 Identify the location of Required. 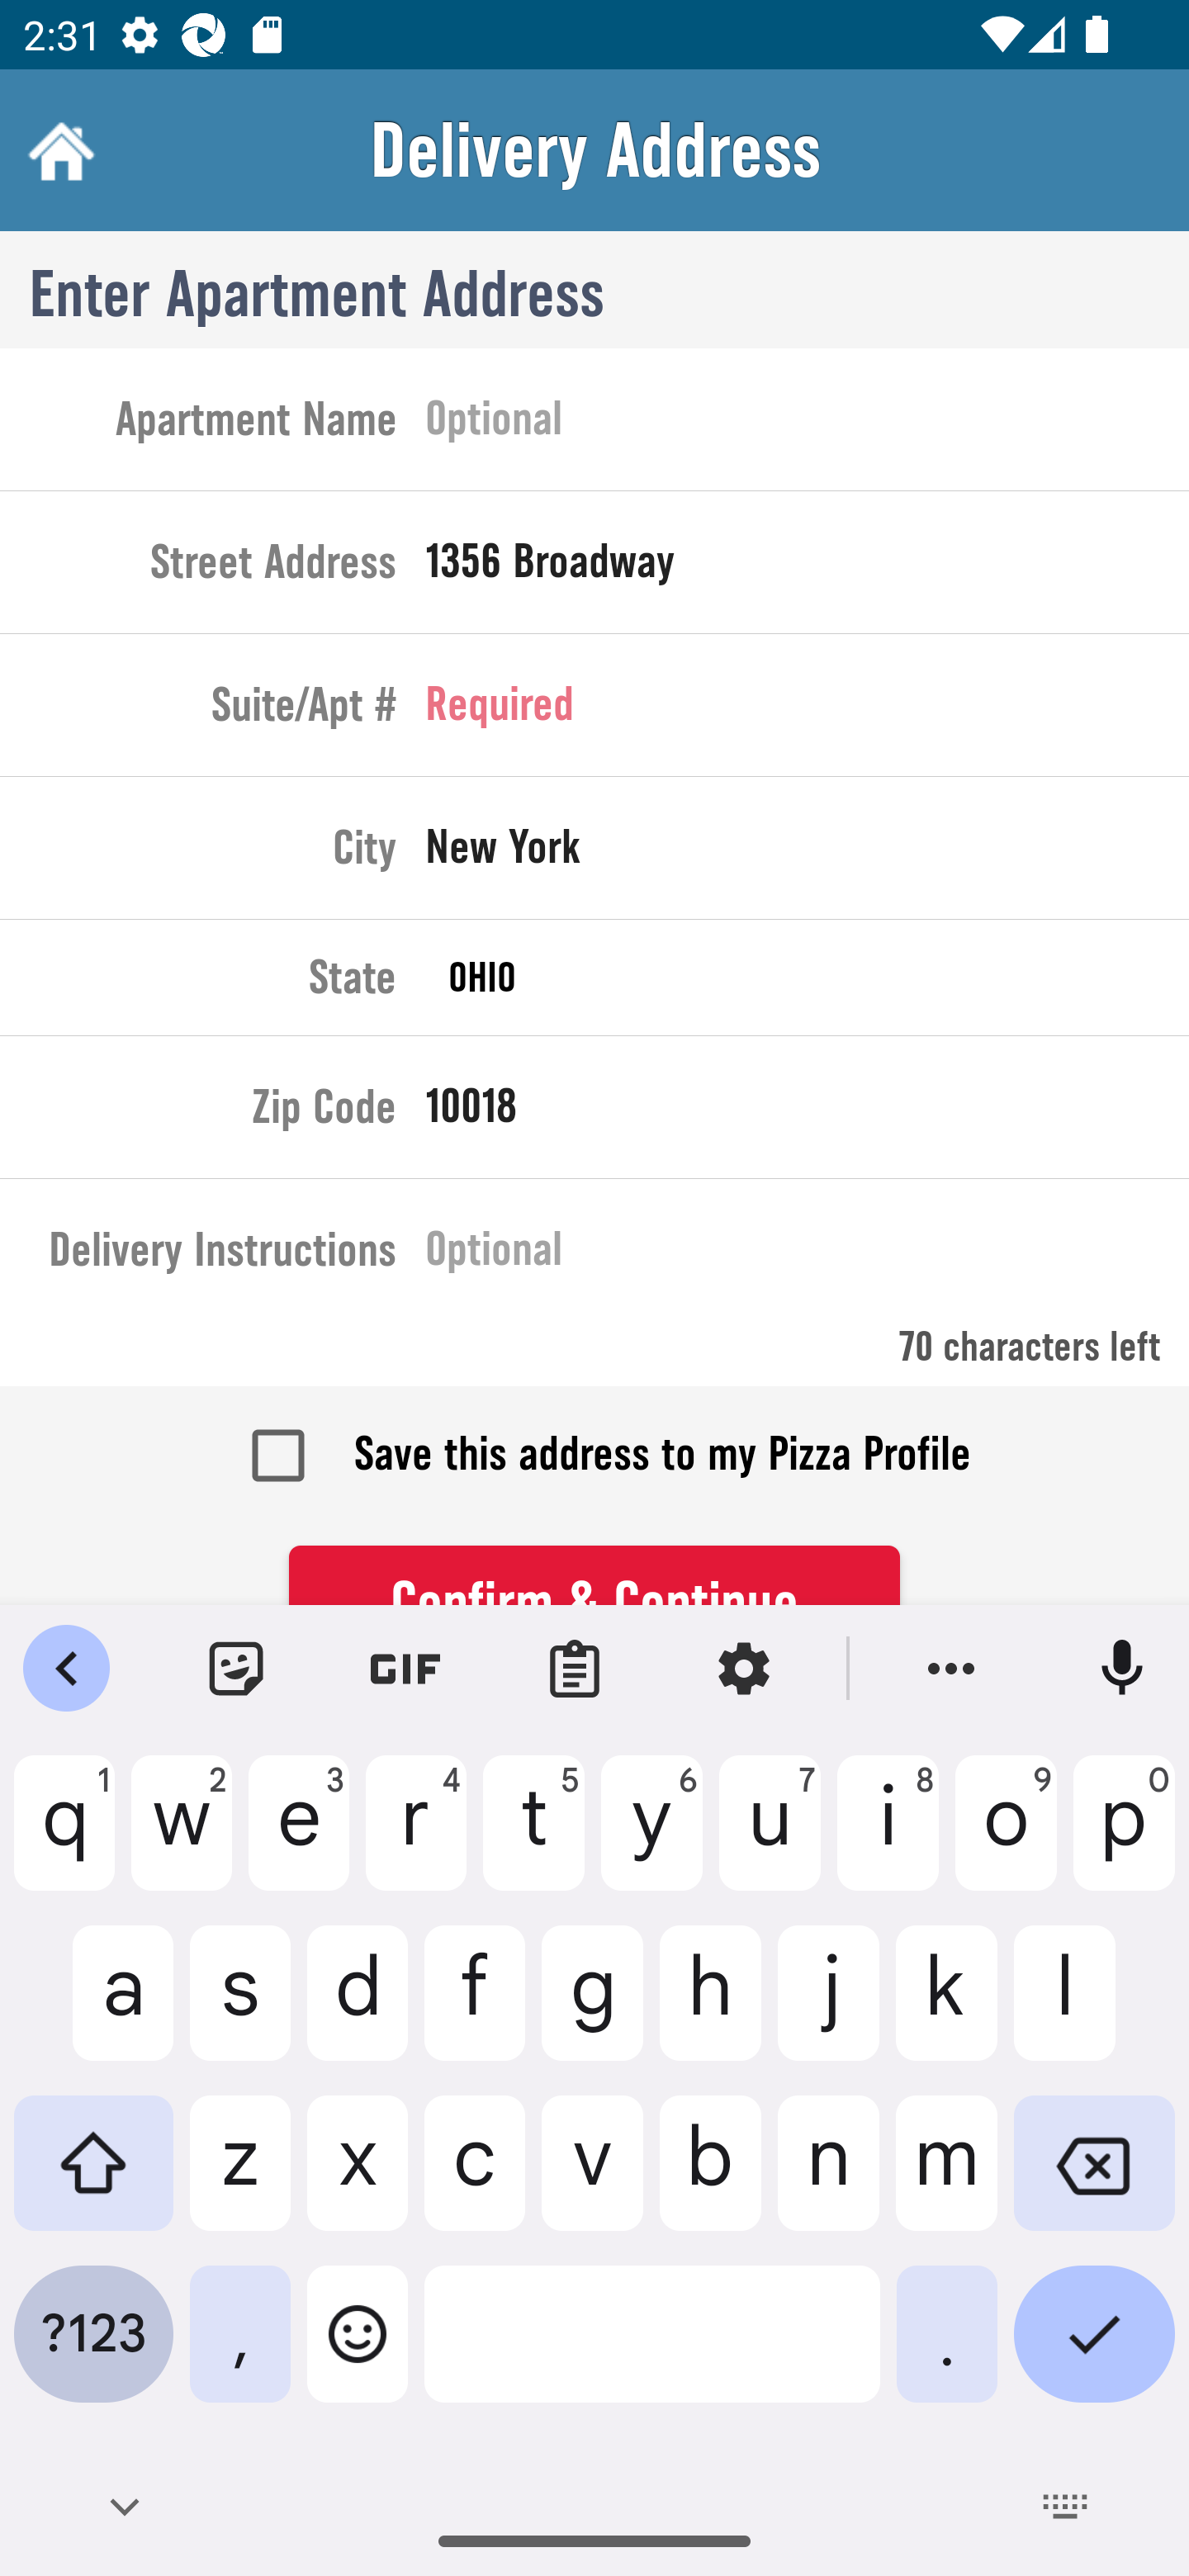
(808, 711).